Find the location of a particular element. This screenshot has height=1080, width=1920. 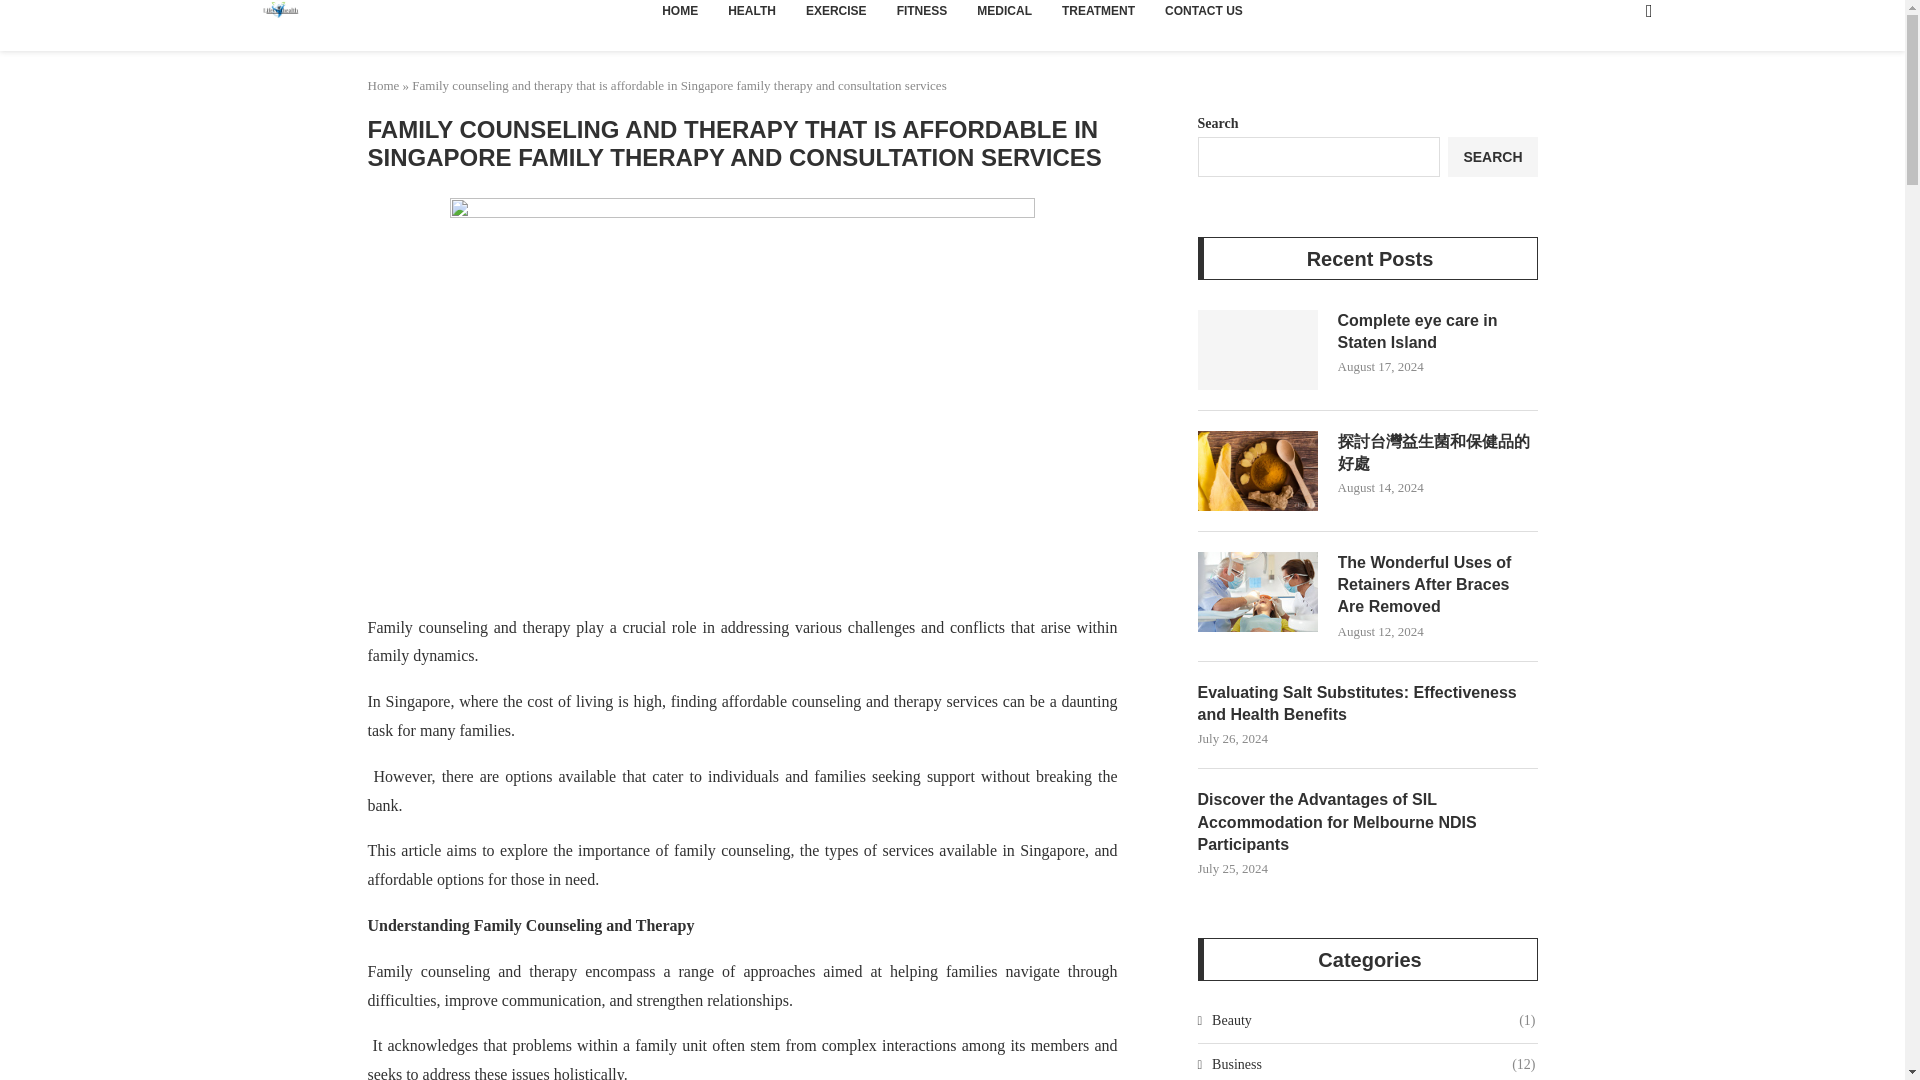

EXERCISE is located at coordinates (836, 20).